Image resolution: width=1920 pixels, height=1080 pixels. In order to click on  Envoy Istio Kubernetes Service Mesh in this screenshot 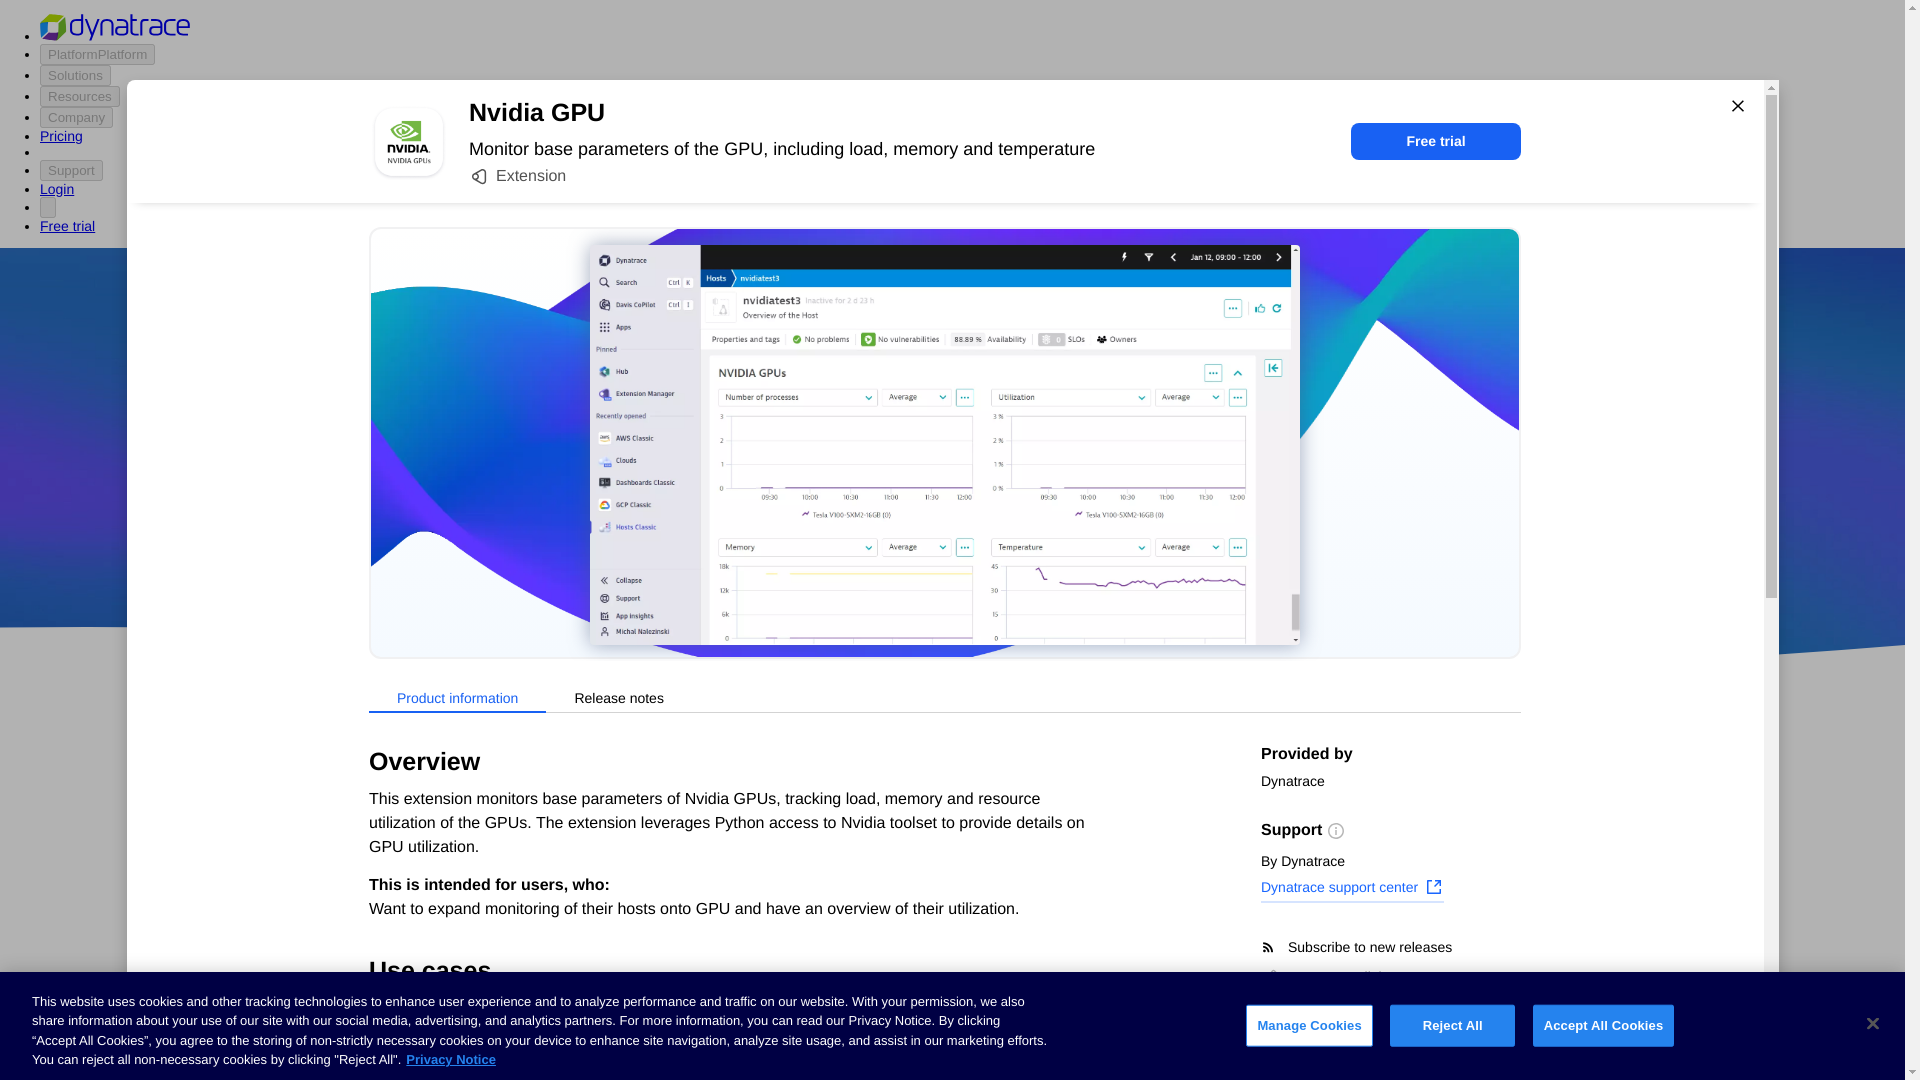, I will do `click(1110, 1026)`.